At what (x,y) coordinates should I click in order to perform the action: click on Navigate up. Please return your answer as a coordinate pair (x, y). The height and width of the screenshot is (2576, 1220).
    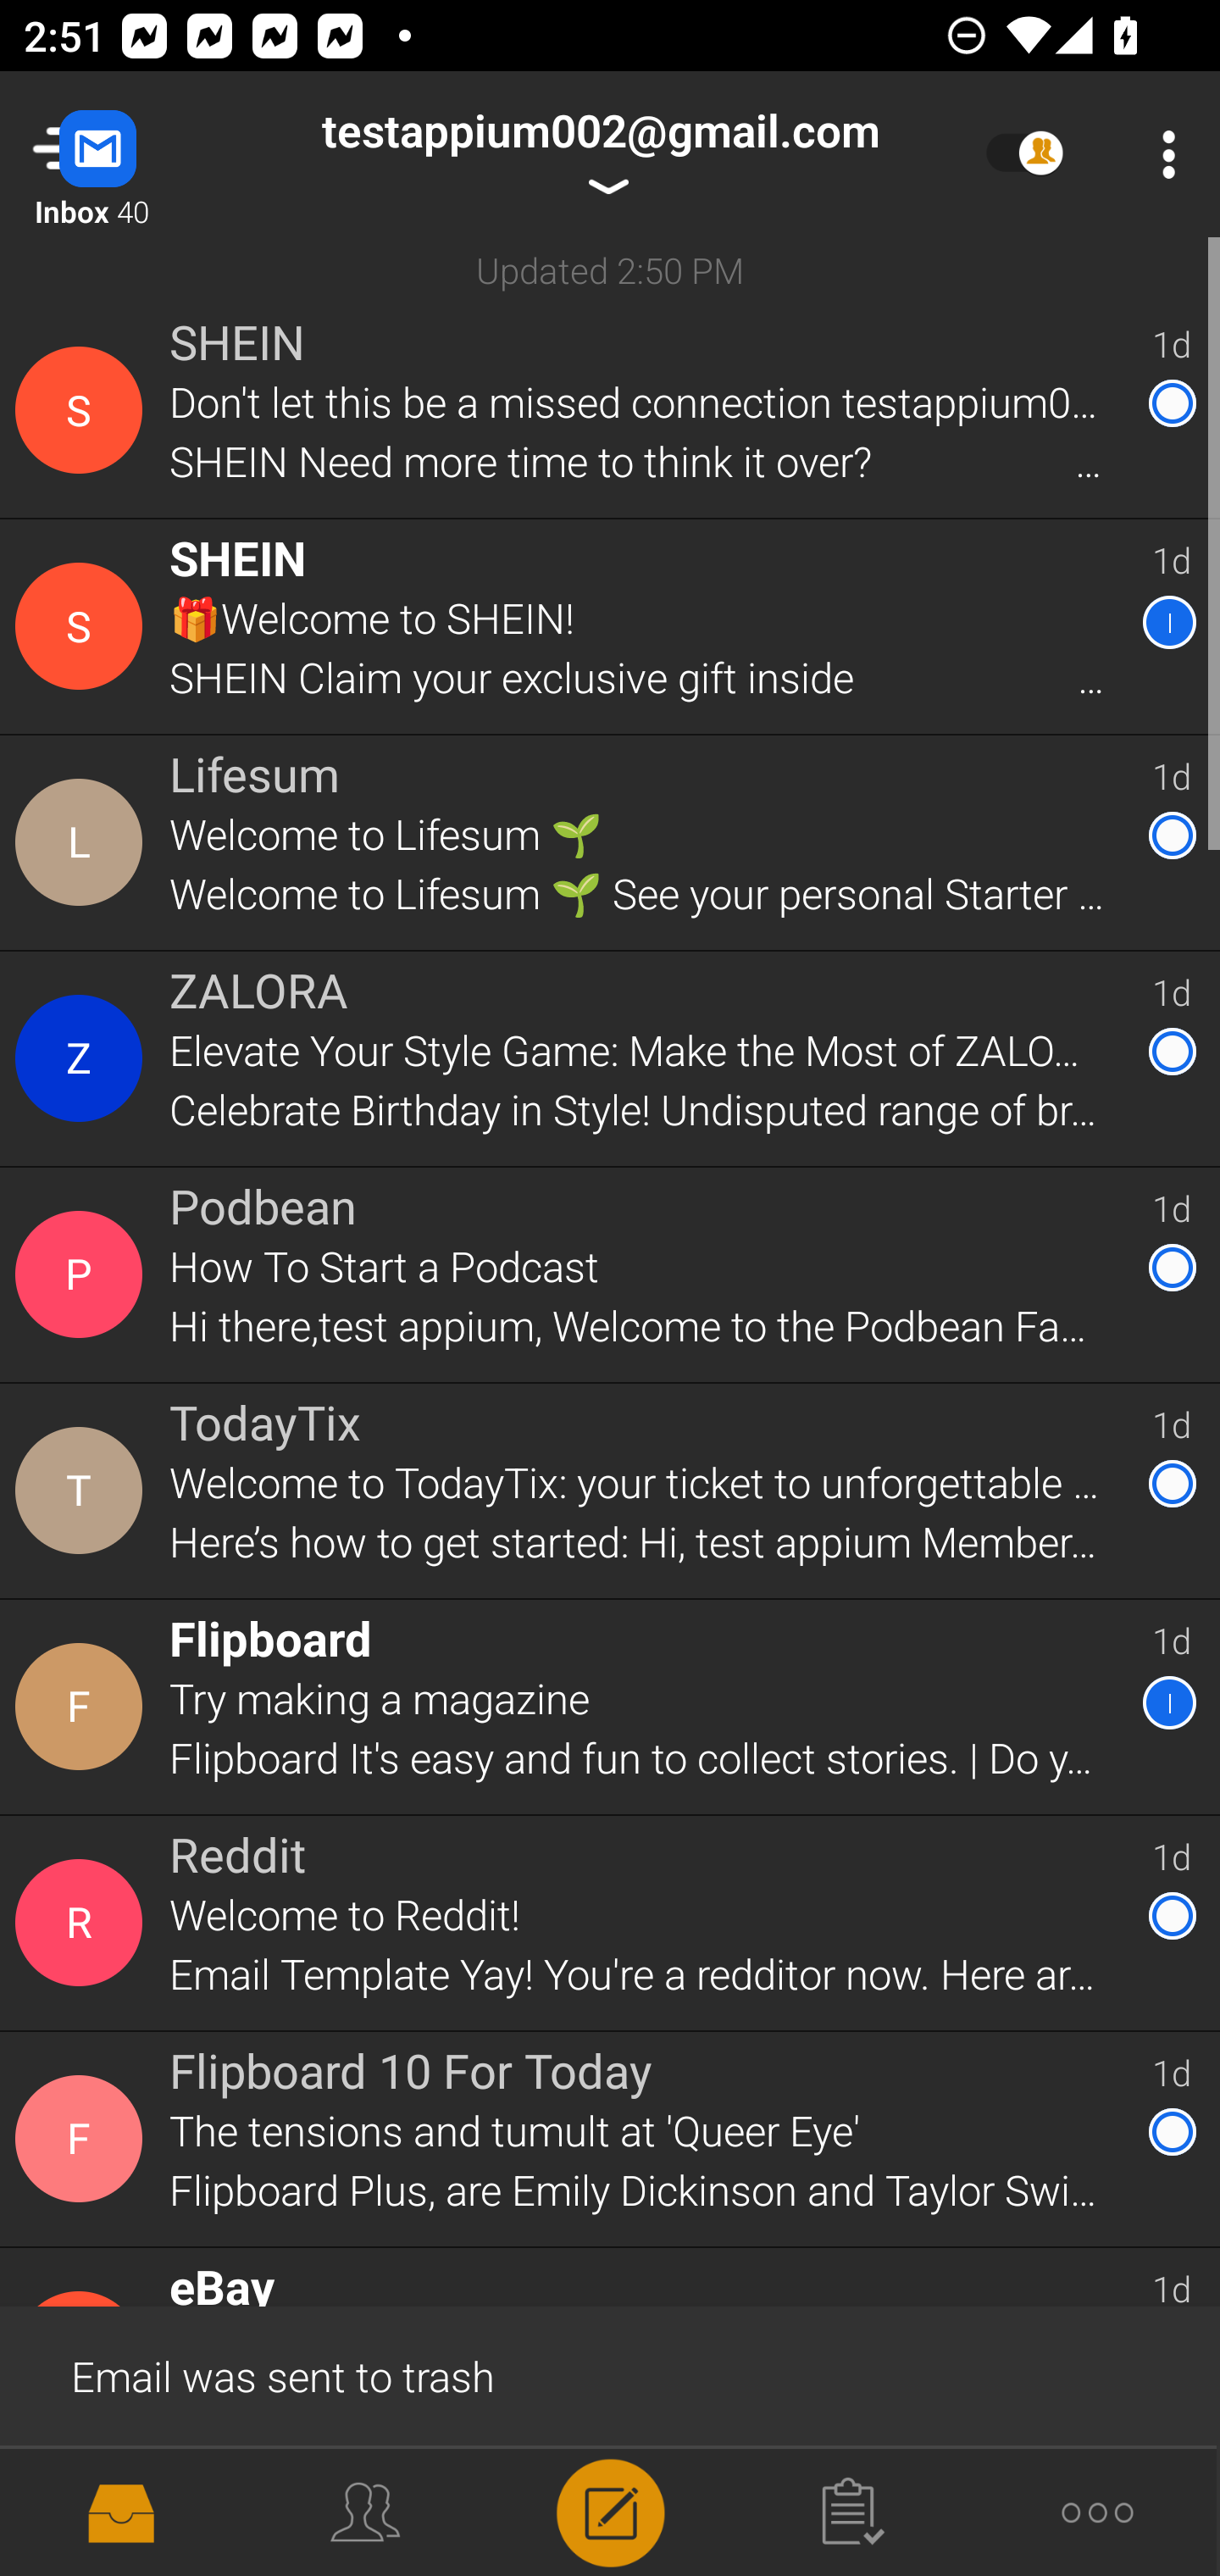
    Looking at the image, I should click on (134, 154).